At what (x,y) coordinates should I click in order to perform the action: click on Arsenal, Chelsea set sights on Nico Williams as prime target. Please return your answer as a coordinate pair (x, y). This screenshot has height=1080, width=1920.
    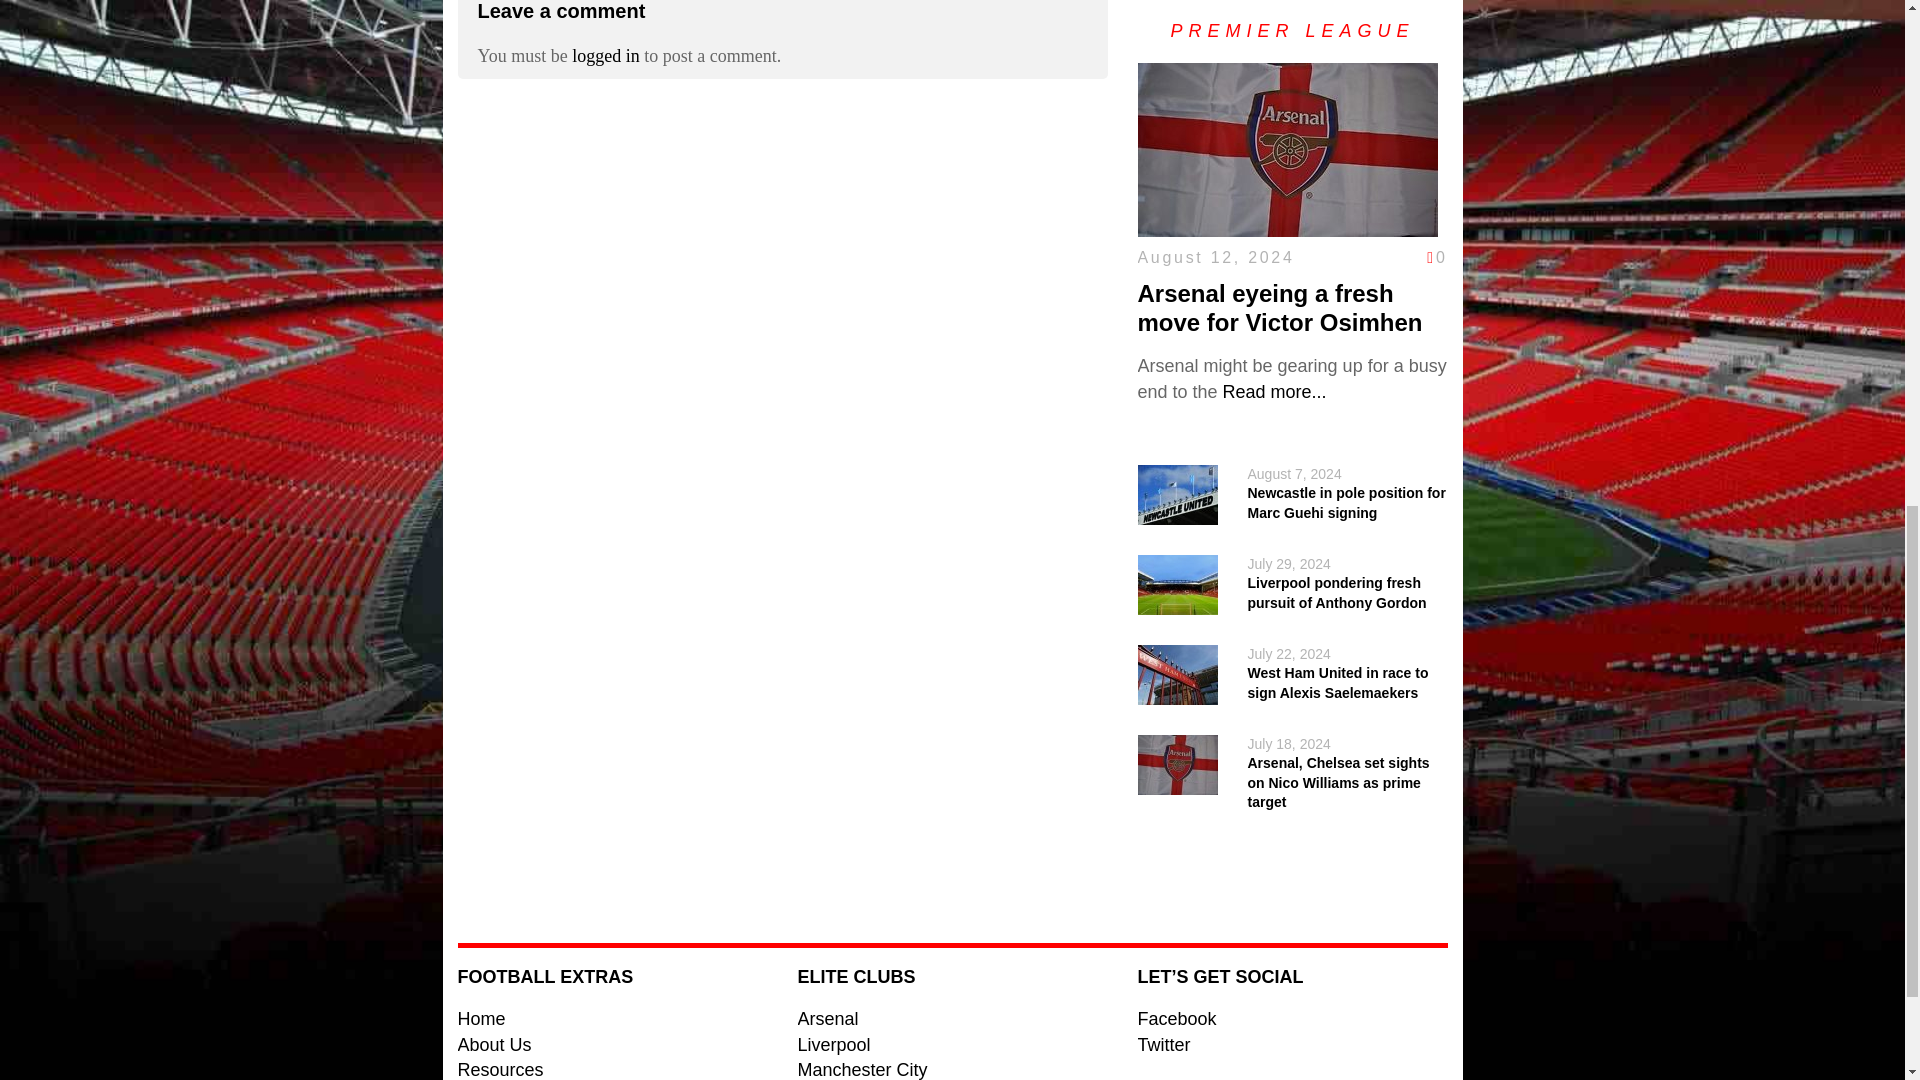
    Looking at the image, I should click on (1339, 782).